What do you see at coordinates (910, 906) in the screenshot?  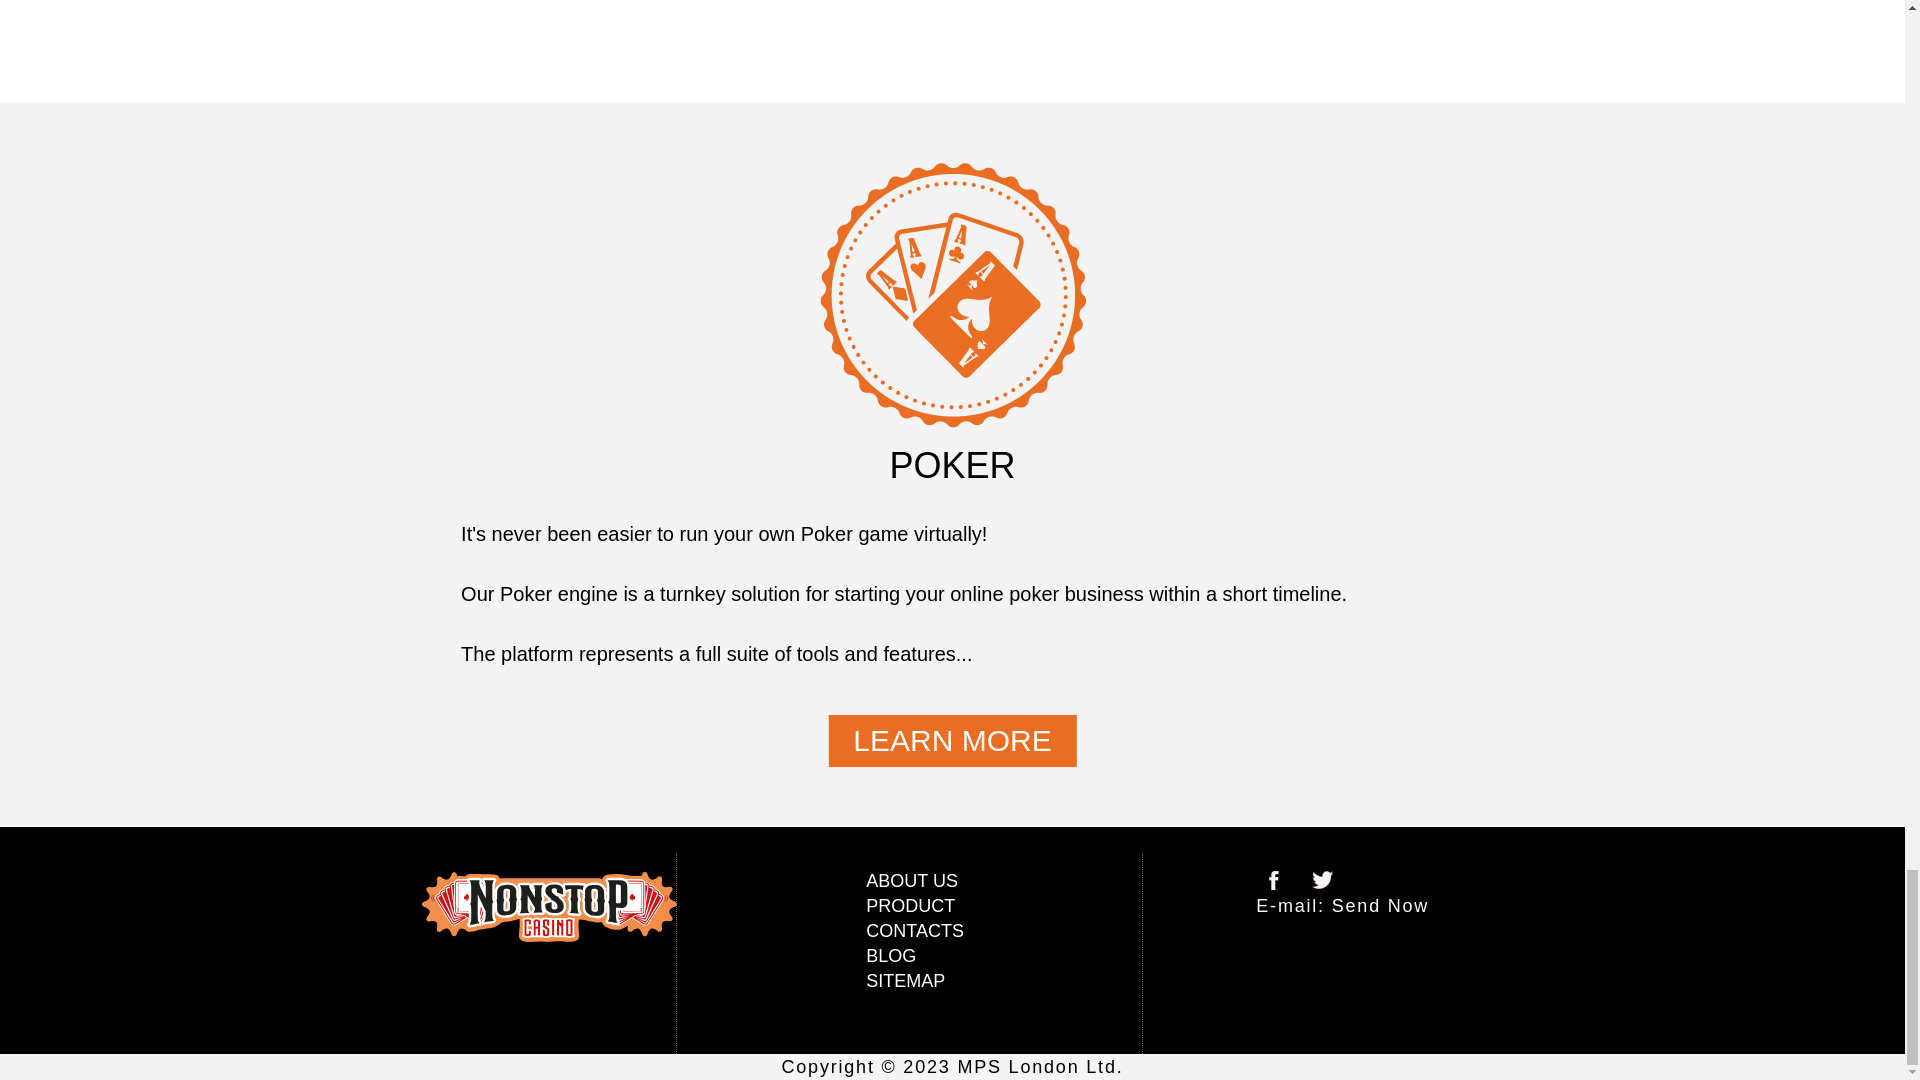 I see `PRODUCT` at bounding box center [910, 906].